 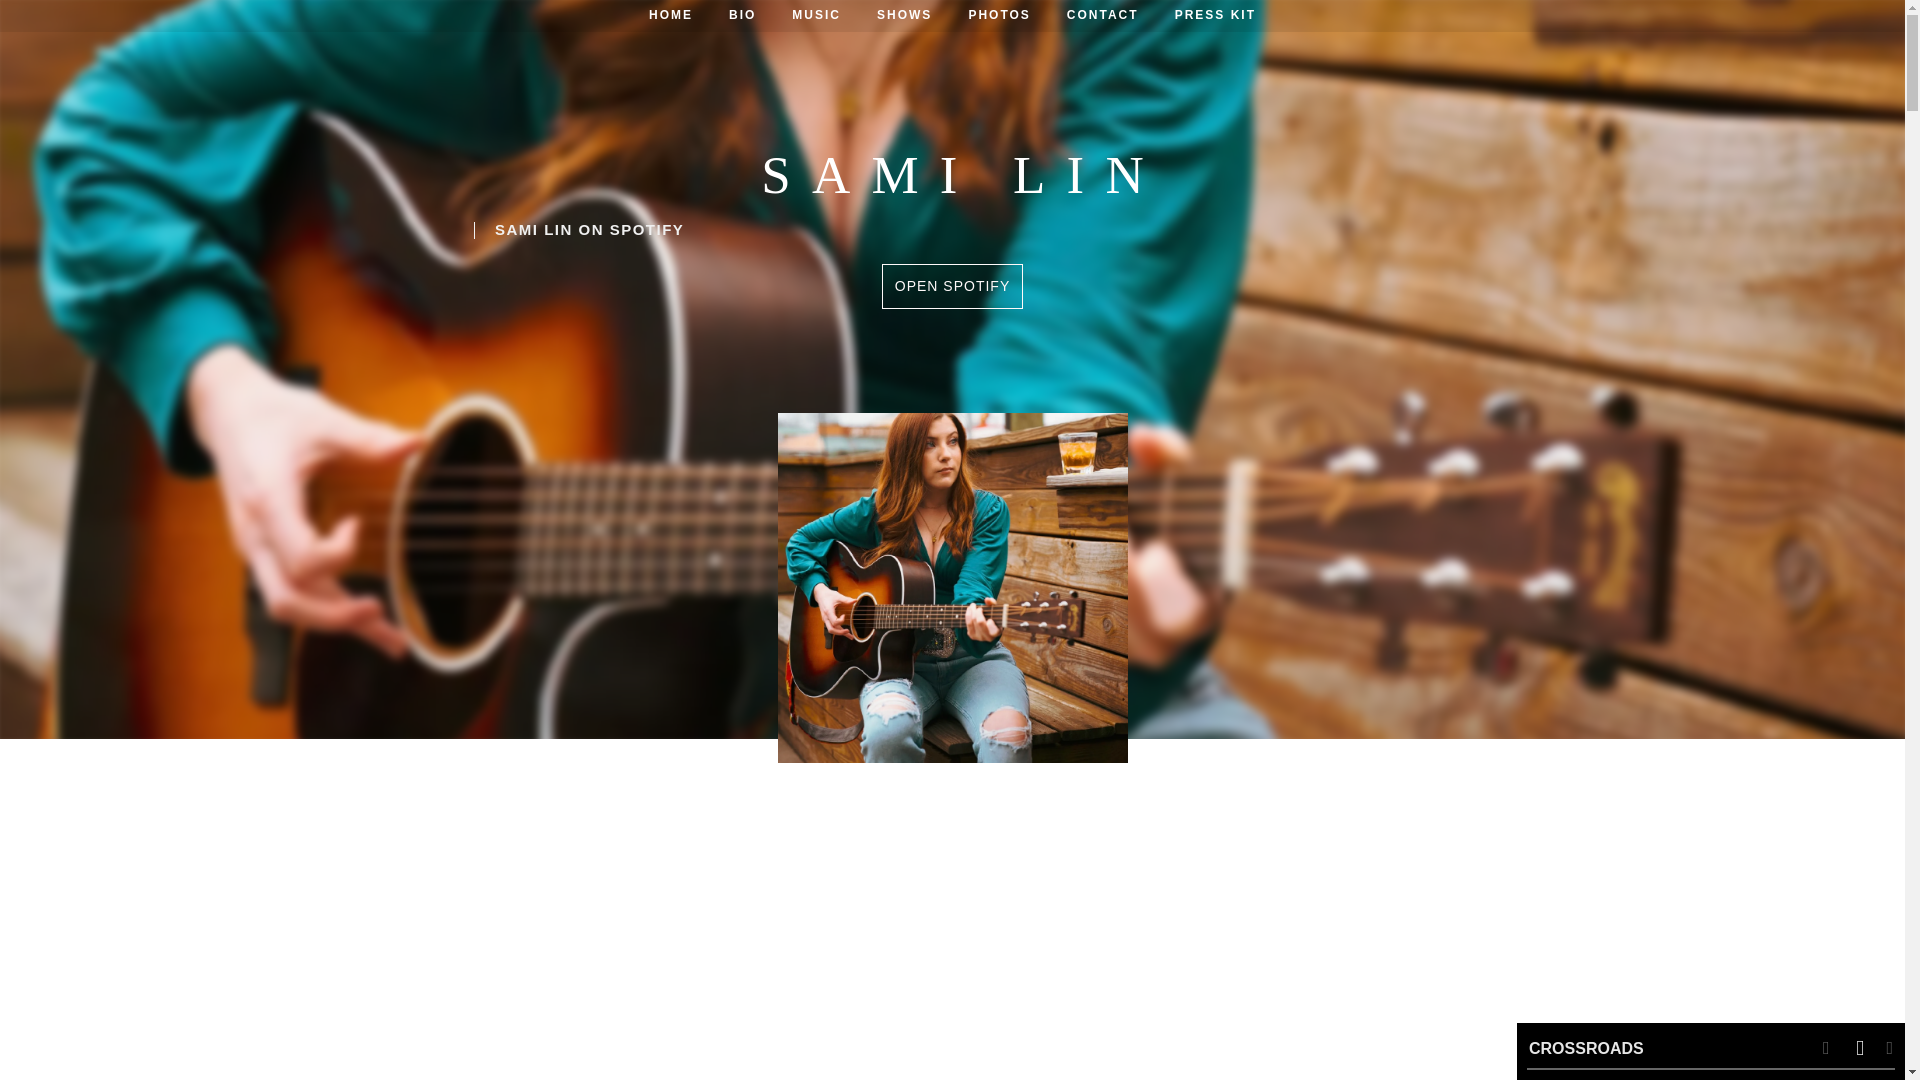 What do you see at coordinates (1216, 16) in the screenshot?
I see `PRESS KIT` at bounding box center [1216, 16].